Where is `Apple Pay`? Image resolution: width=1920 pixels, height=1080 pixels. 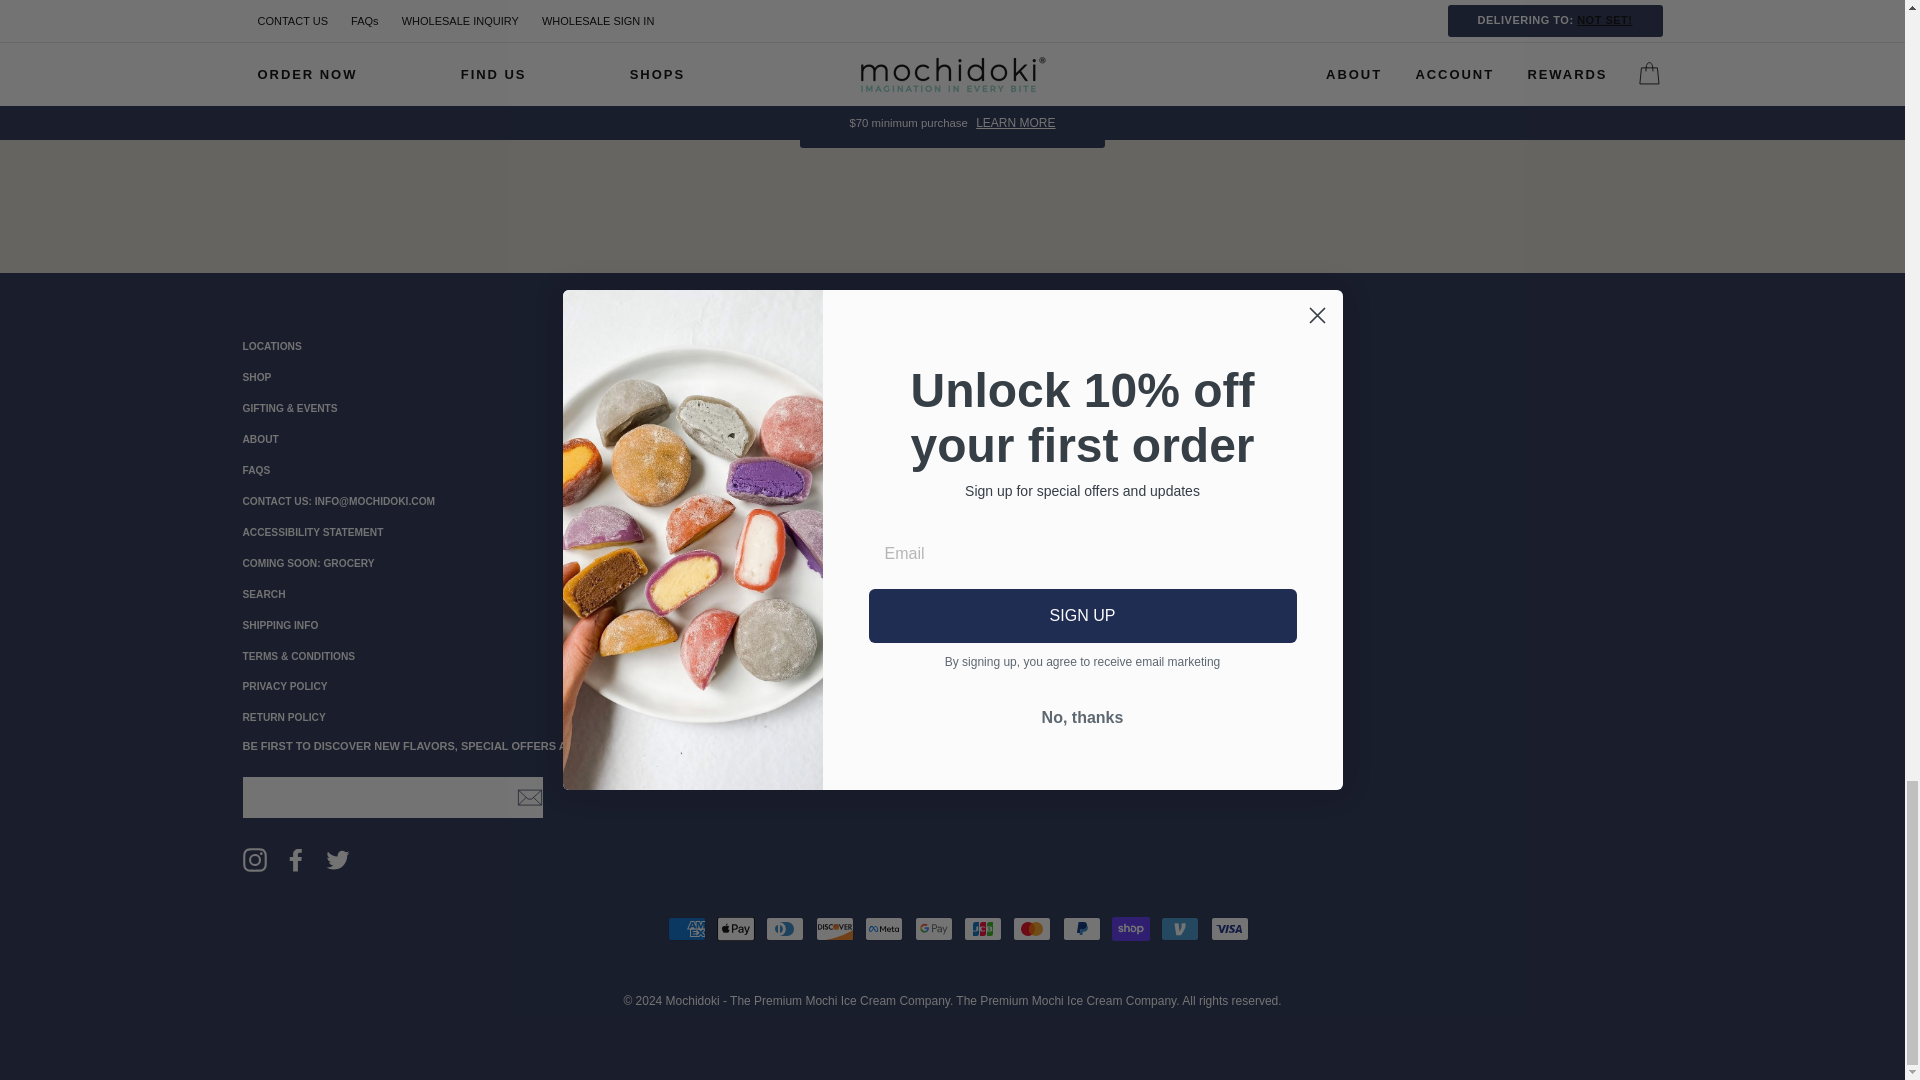
Apple Pay is located at coordinates (735, 928).